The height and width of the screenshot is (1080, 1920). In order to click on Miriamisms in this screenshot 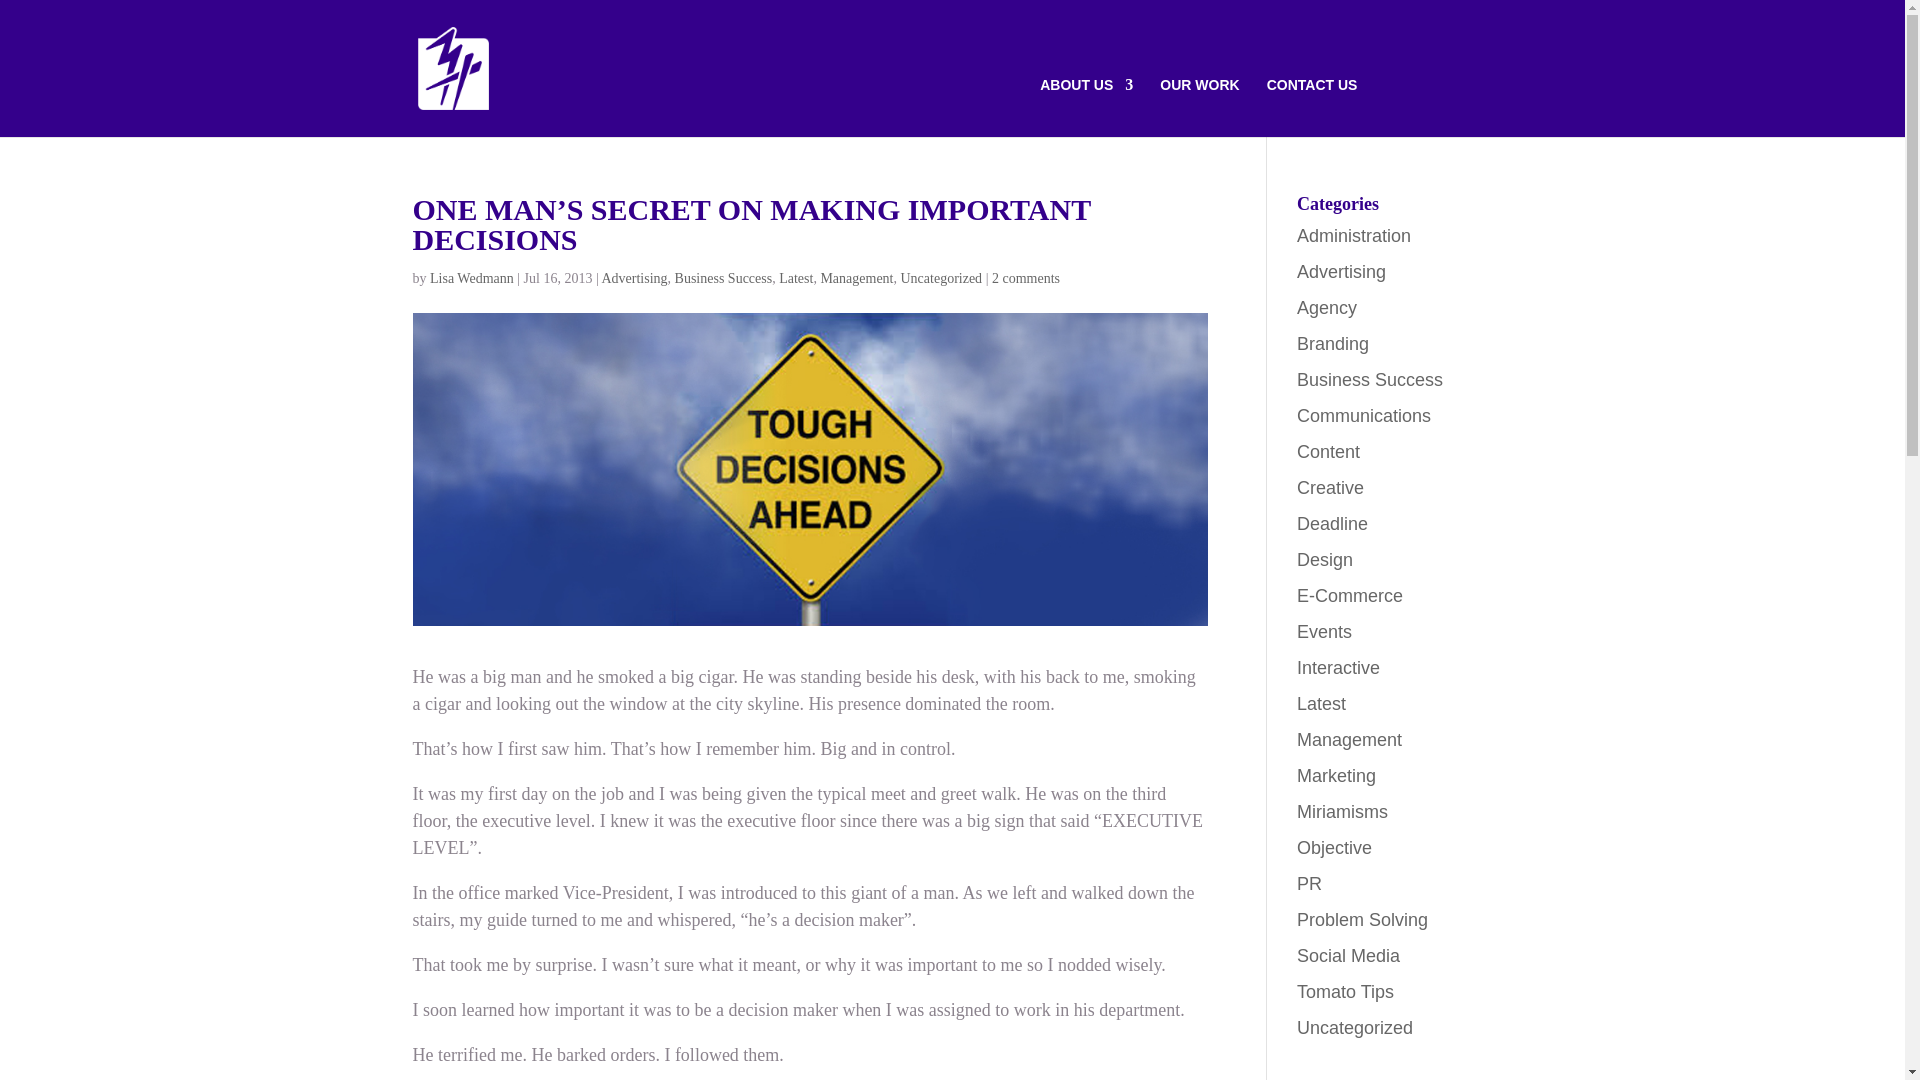, I will do `click(1342, 812)`.